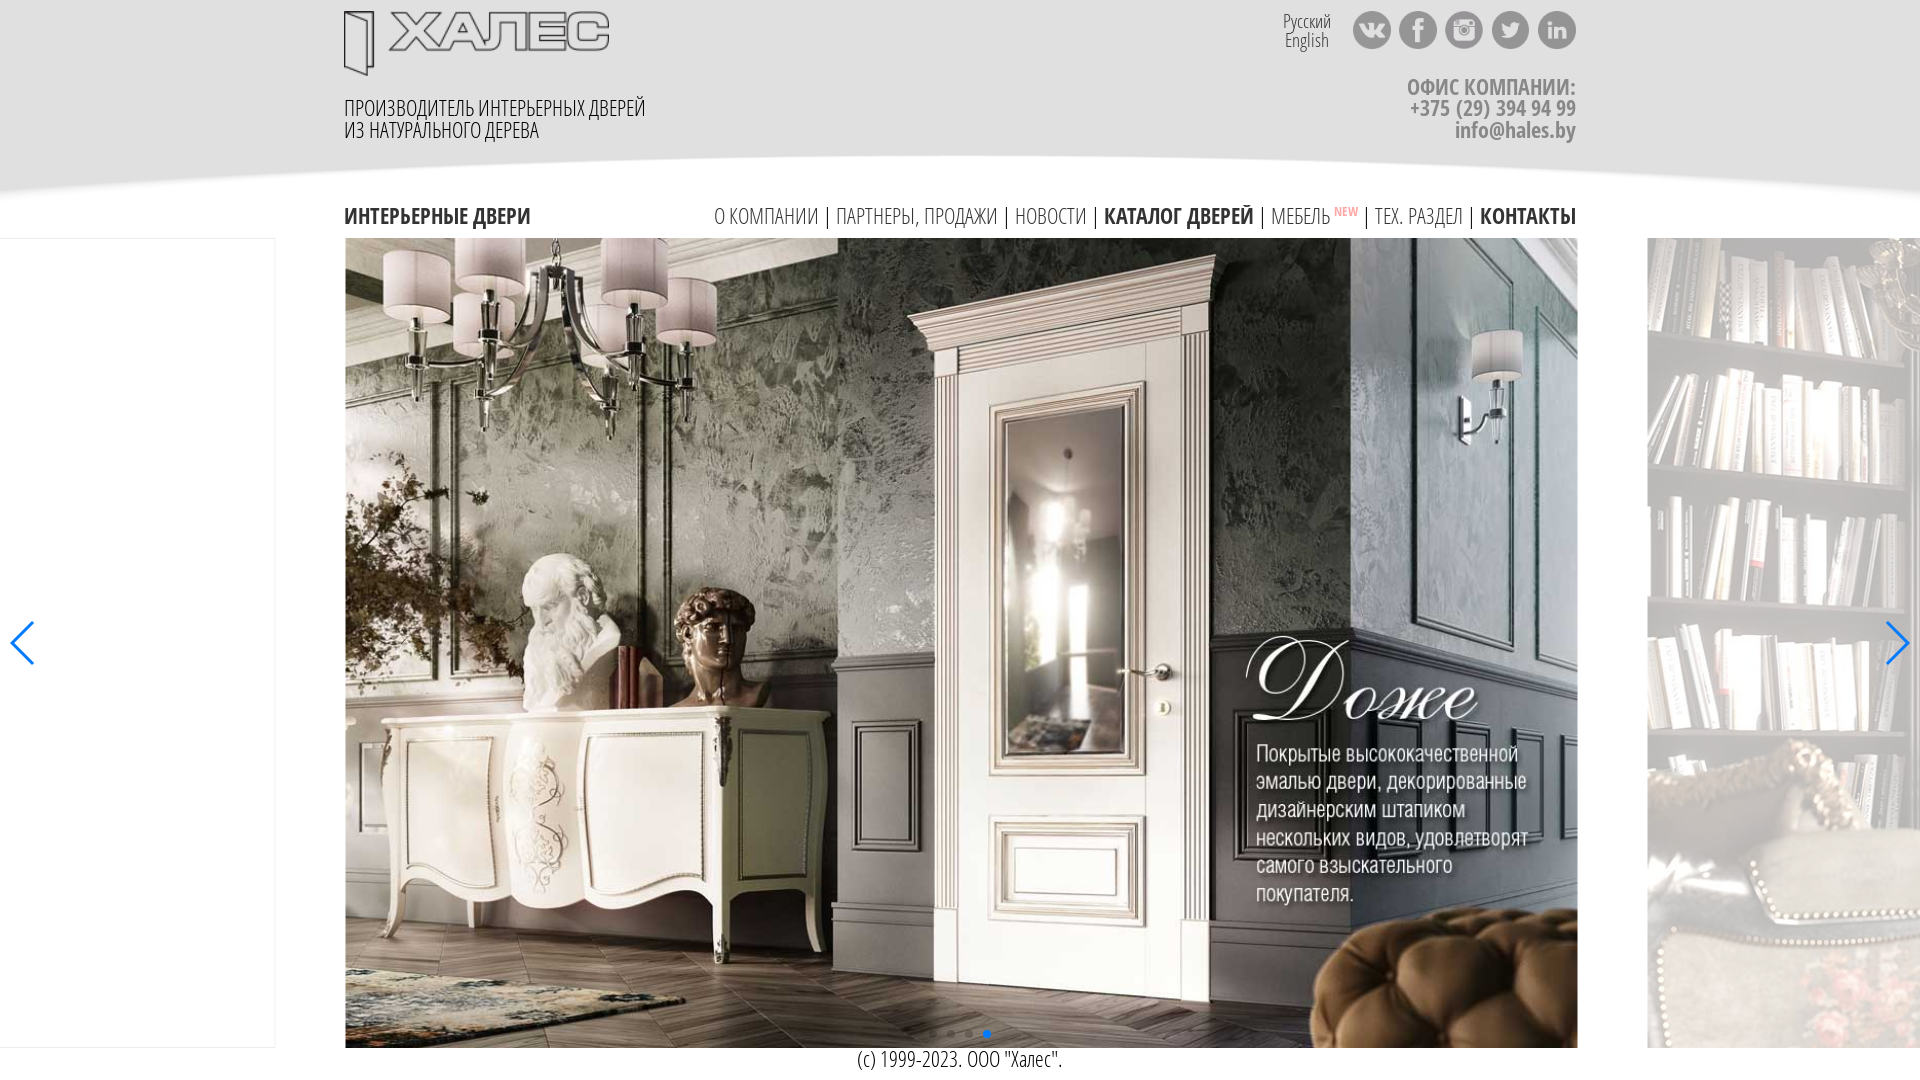 The width and height of the screenshot is (1920, 1080). Describe the element at coordinates (1307, 40) in the screenshot. I see `English` at that location.